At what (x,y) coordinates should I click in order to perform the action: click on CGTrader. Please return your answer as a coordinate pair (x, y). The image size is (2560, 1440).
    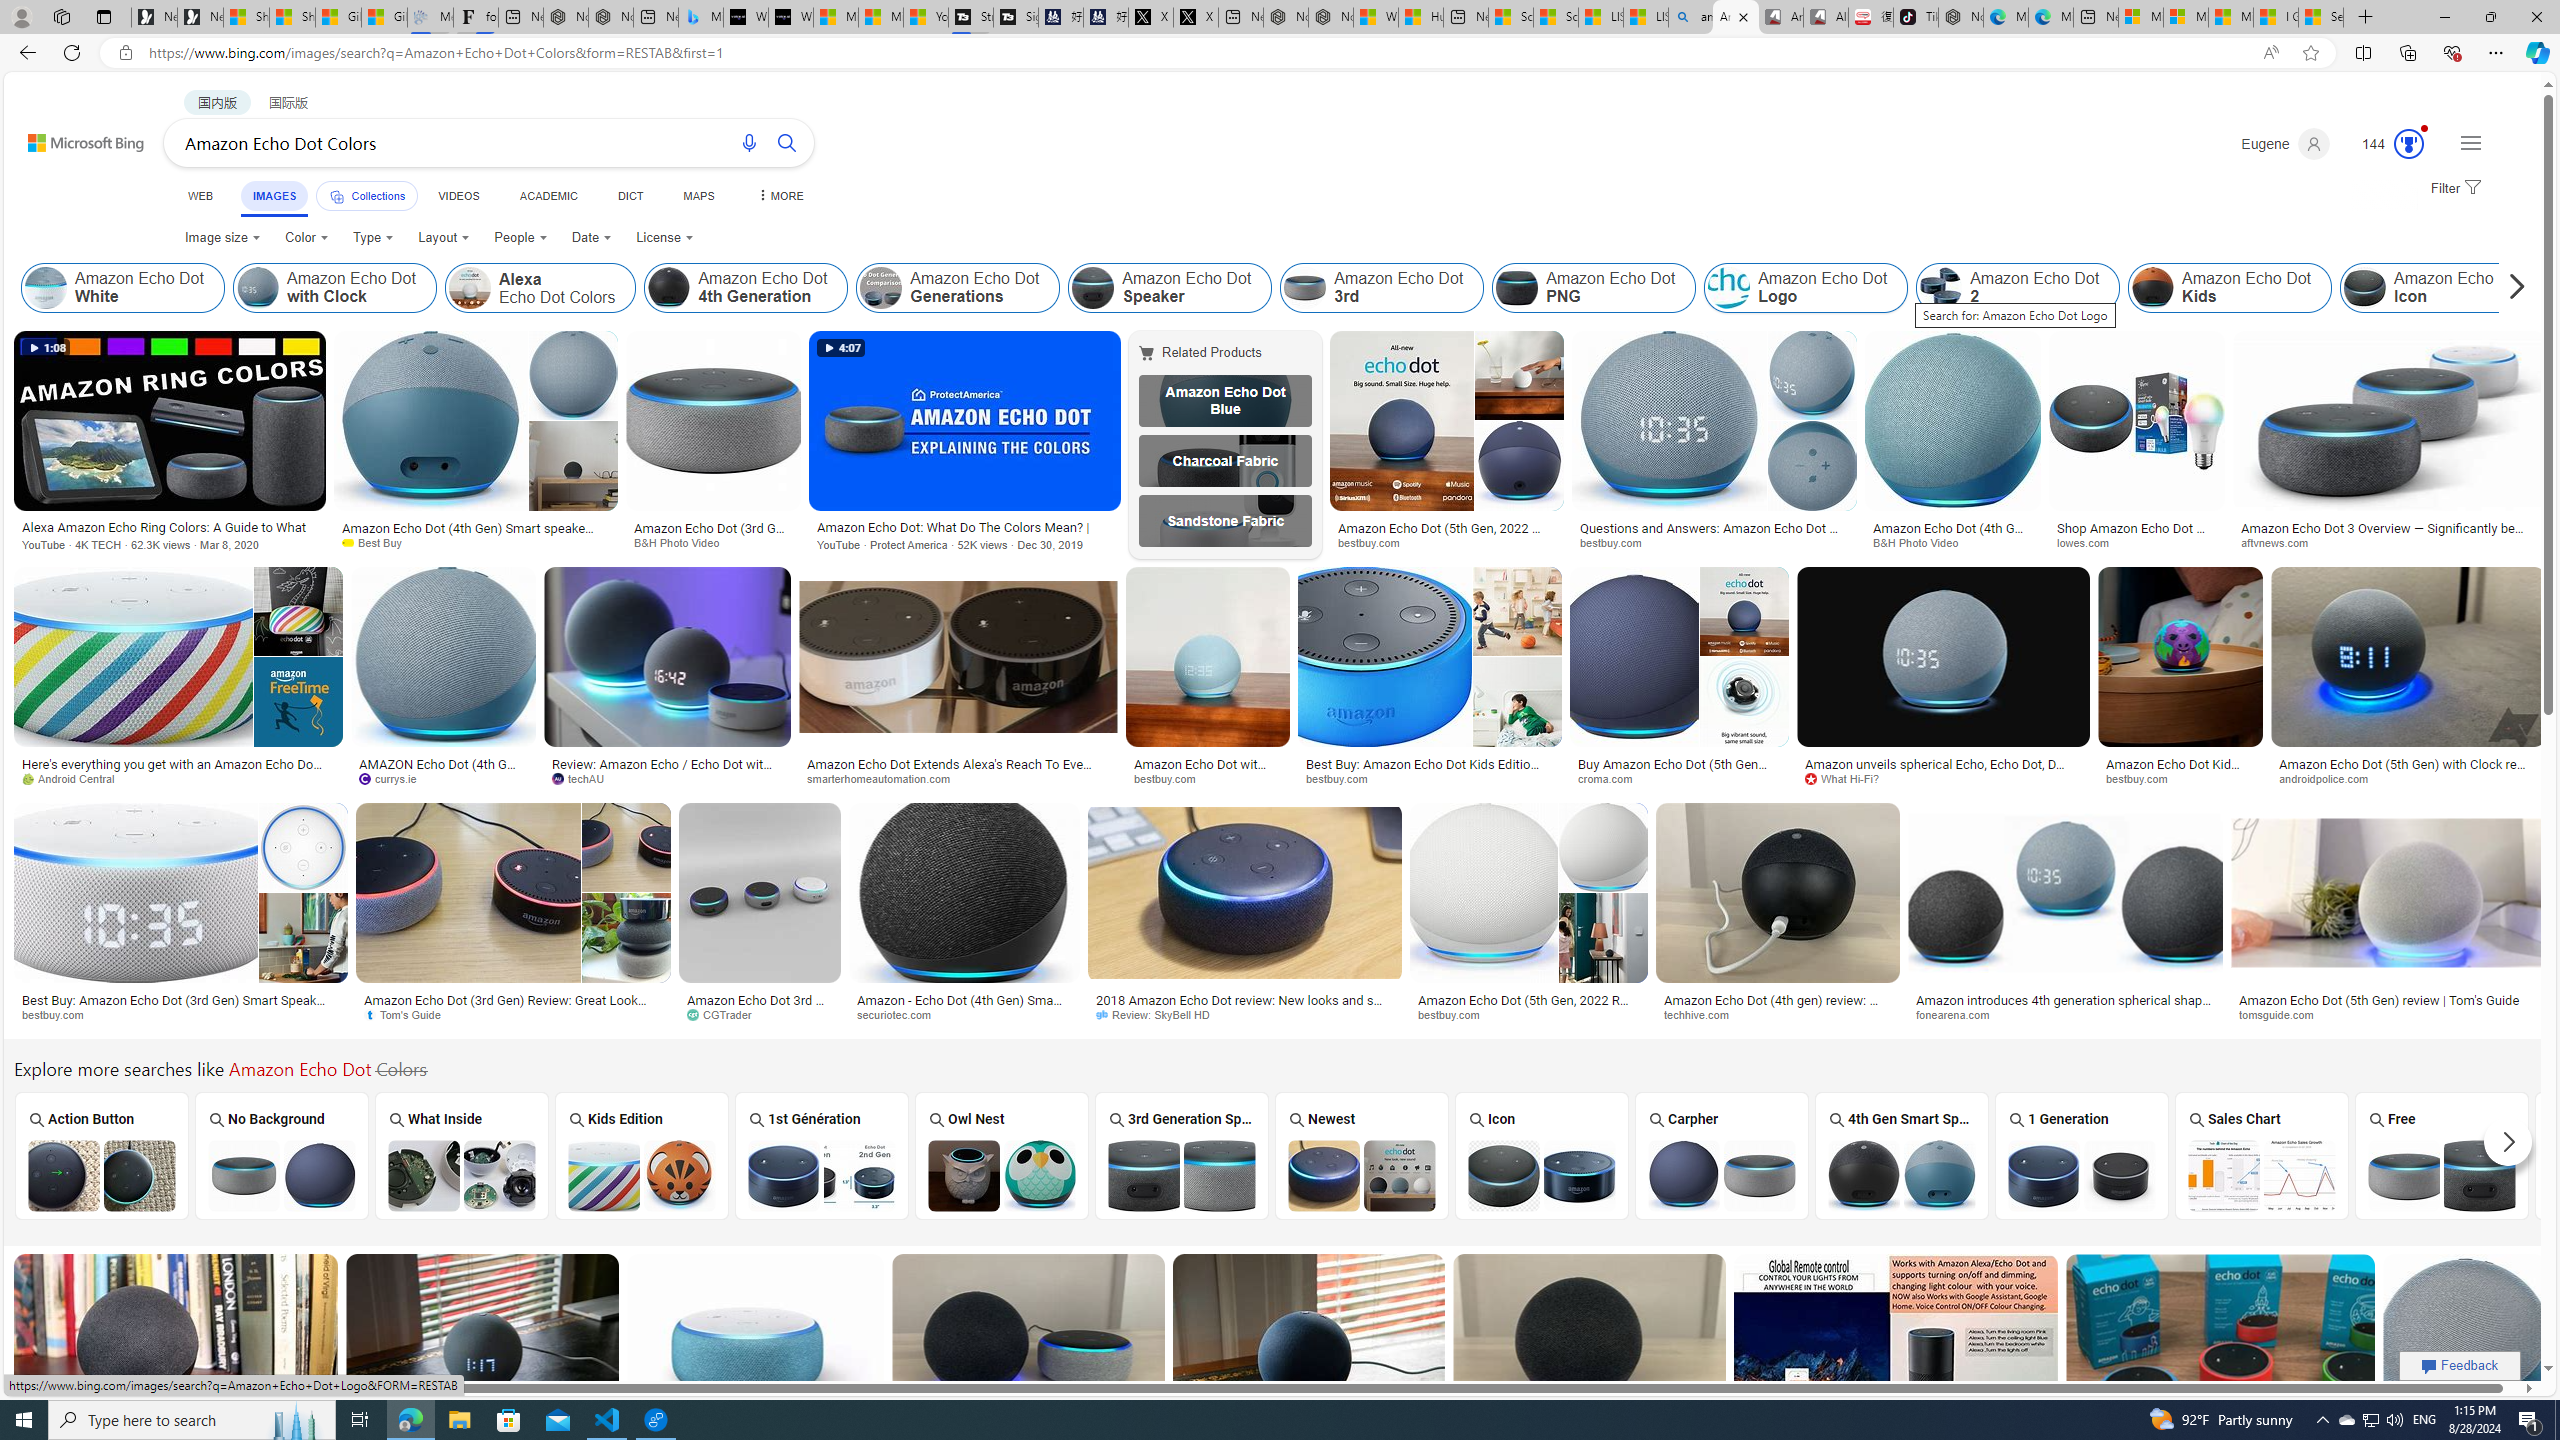
    Looking at the image, I should click on (726, 1014).